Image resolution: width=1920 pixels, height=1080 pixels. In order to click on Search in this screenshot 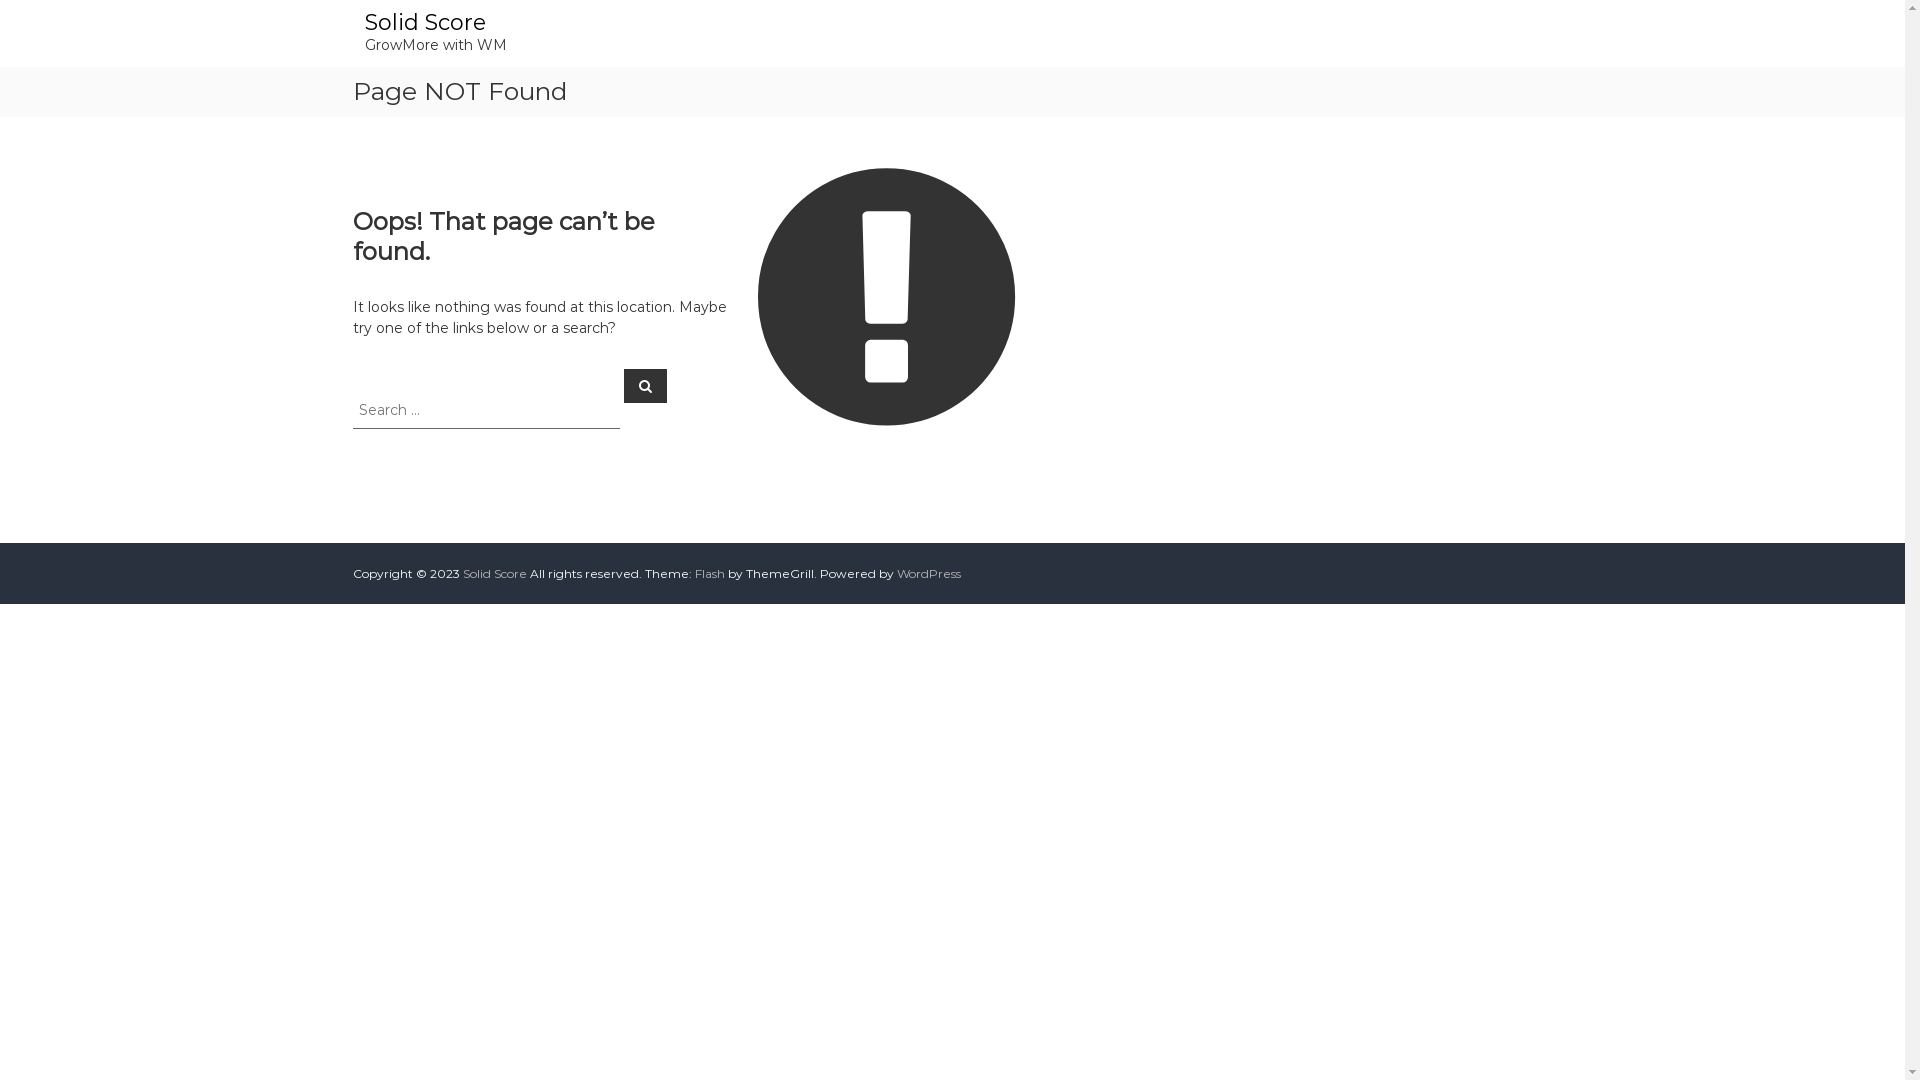, I will do `click(646, 385)`.